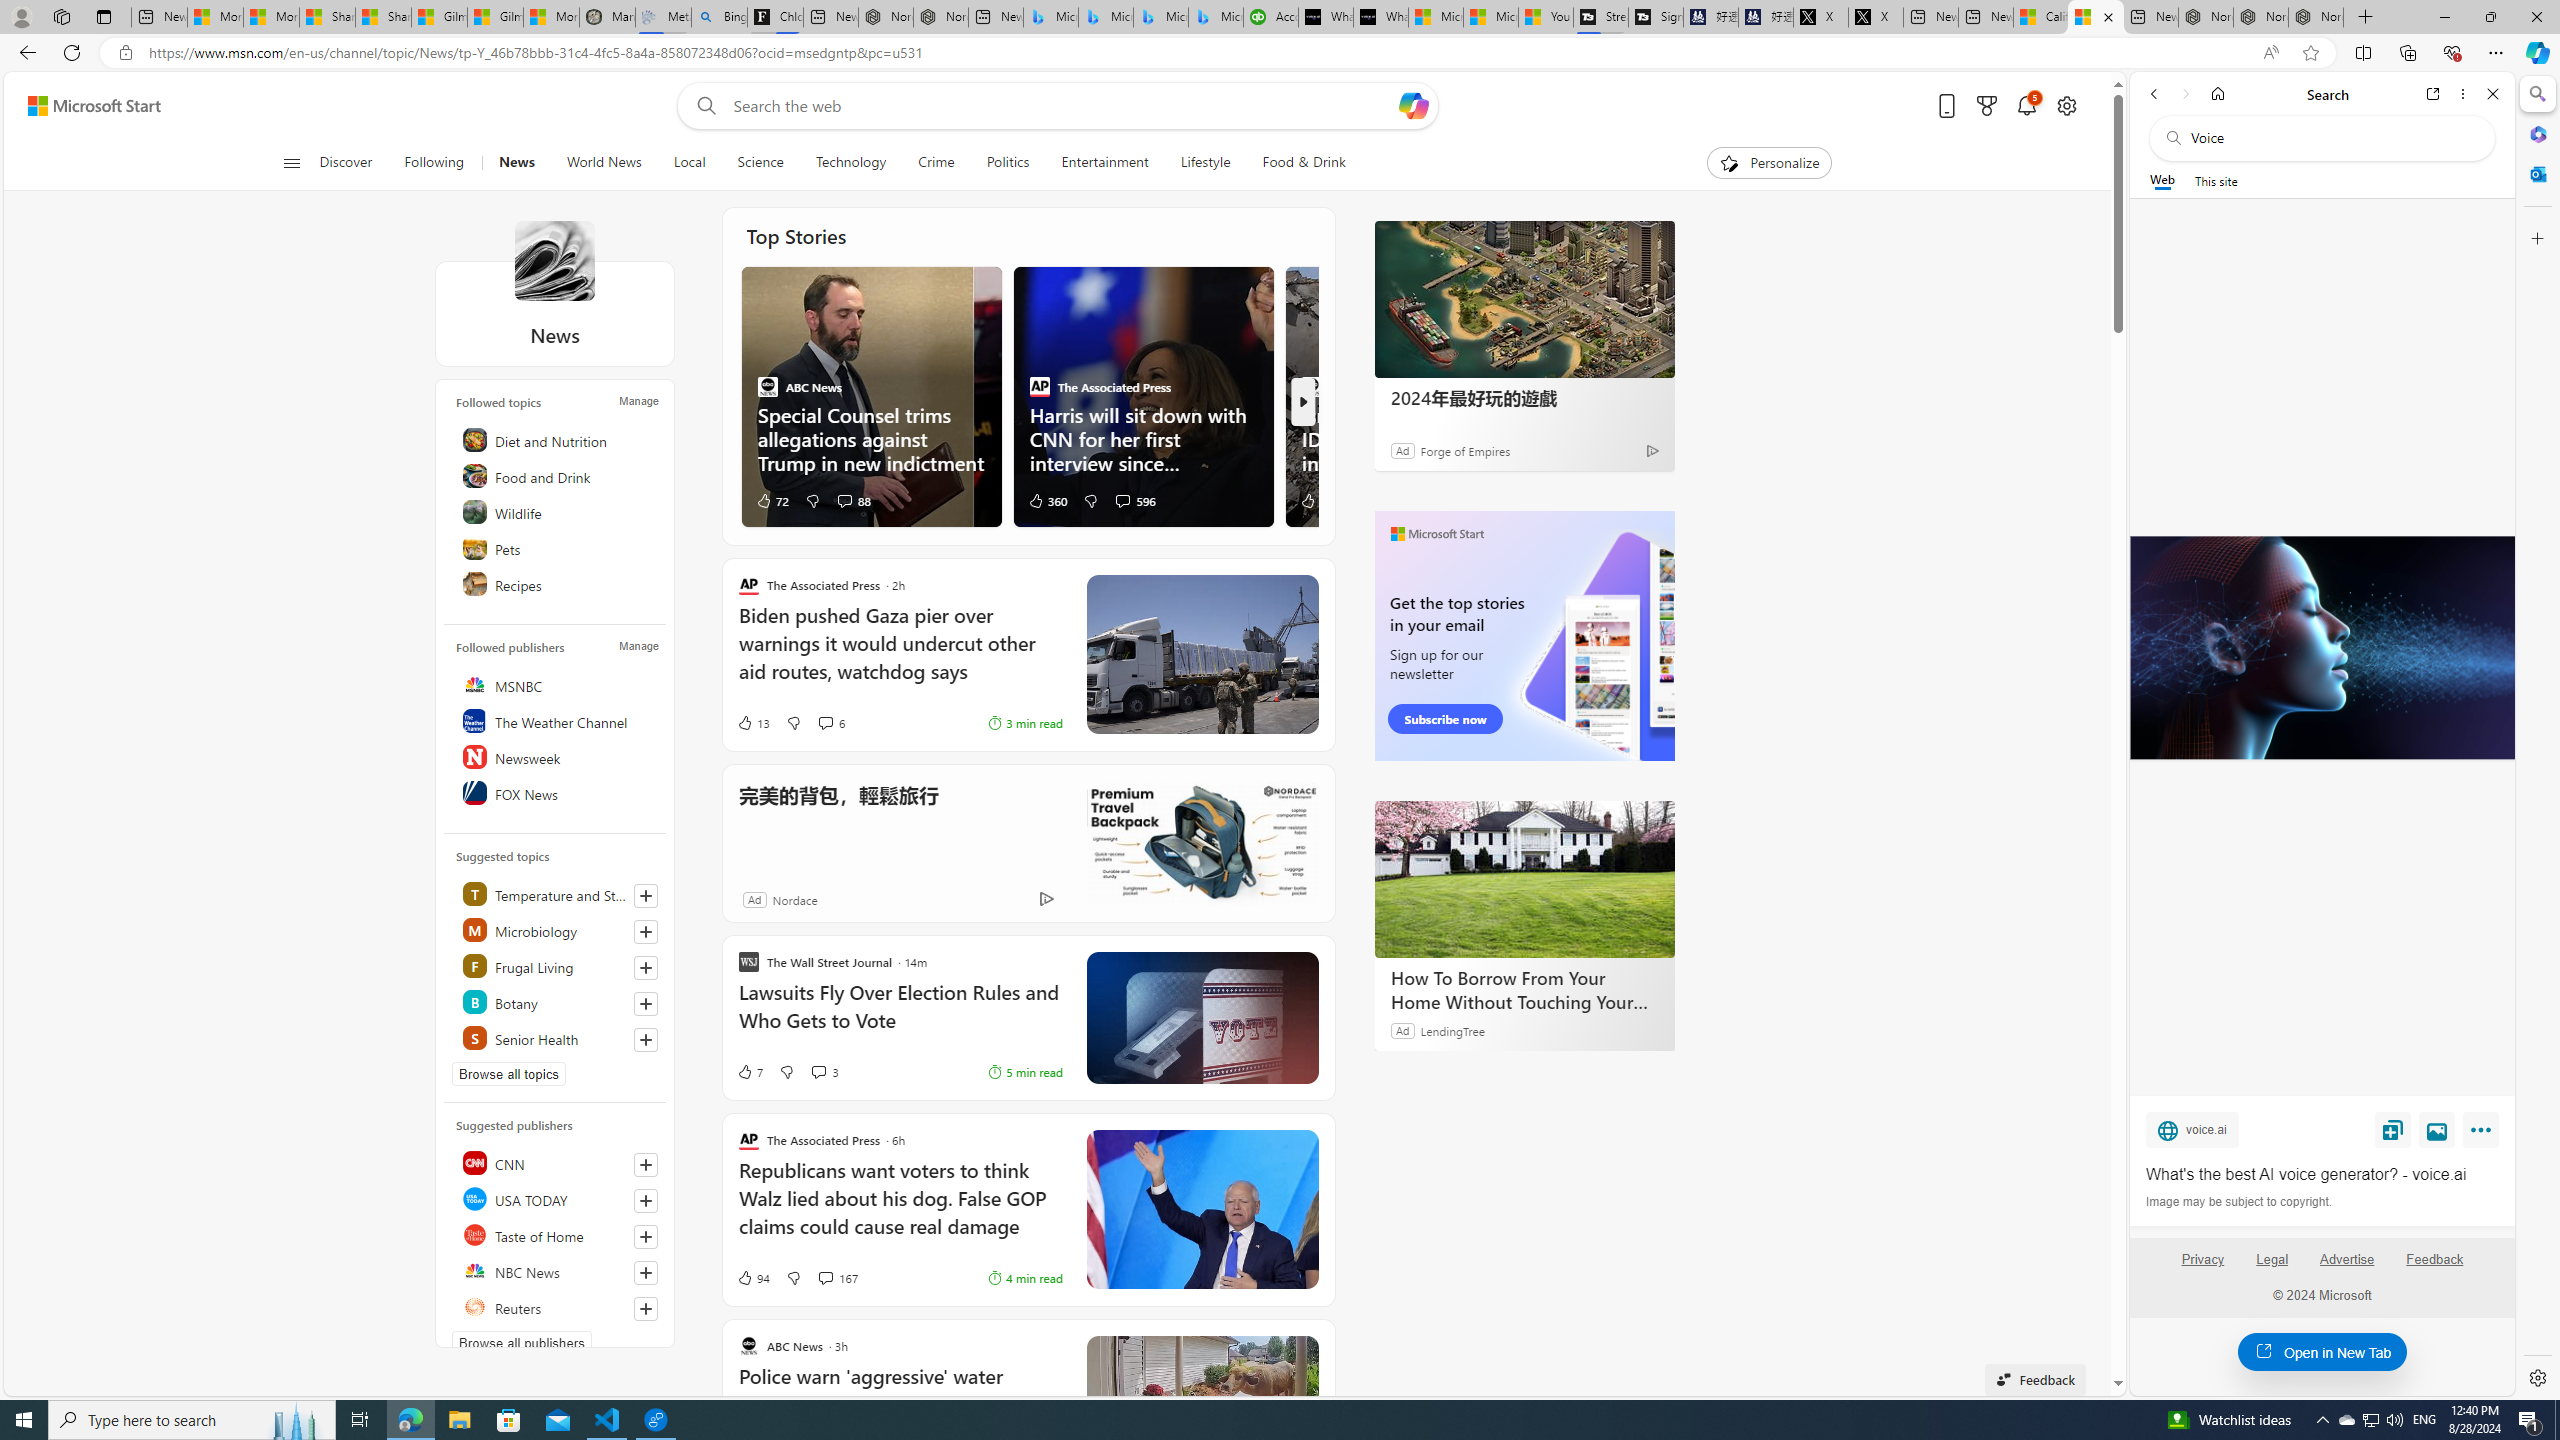 The width and height of the screenshot is (2560, 1440). What do you see at coordinates (1524, 878) in the screenshot?
I see `How To Borrow From Your Home Without Touching Your Mortgage` at bounding box center [1524, 878].